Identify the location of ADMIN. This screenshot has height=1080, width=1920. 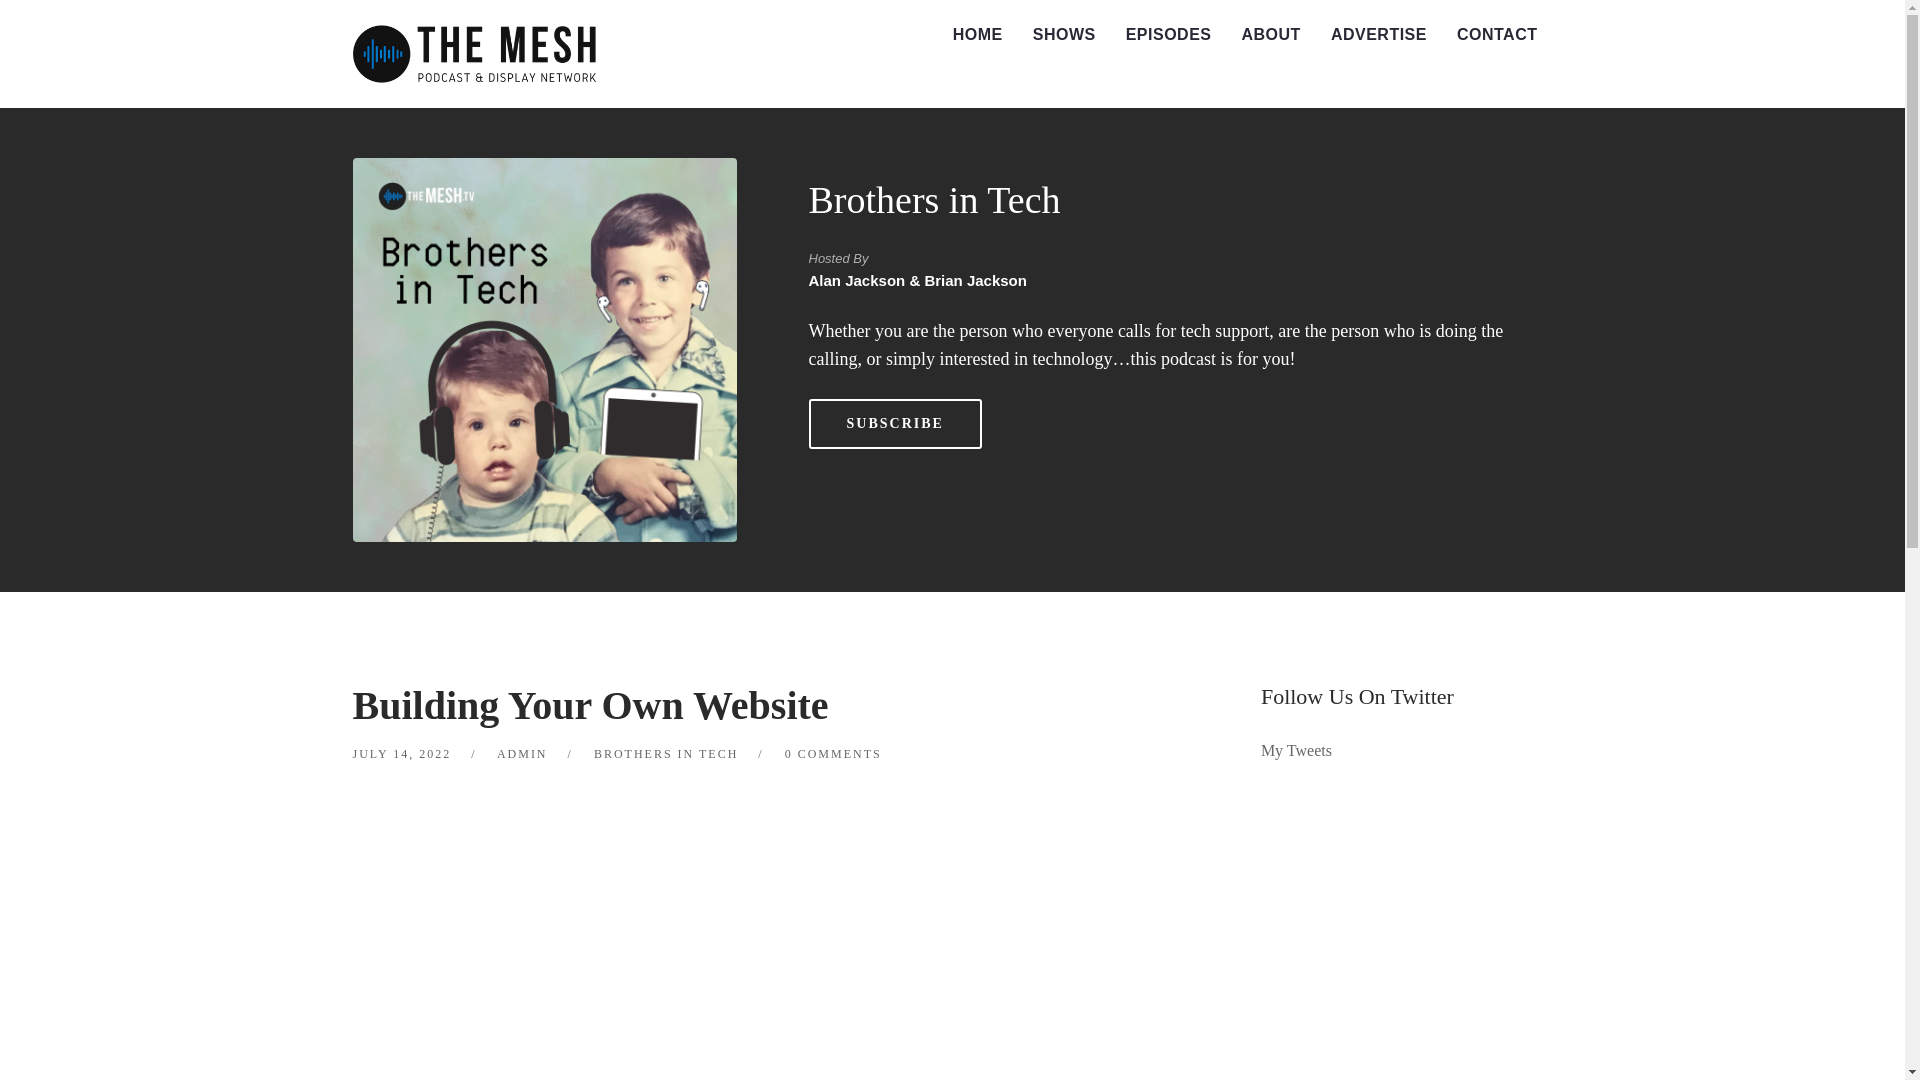
(522, 754).